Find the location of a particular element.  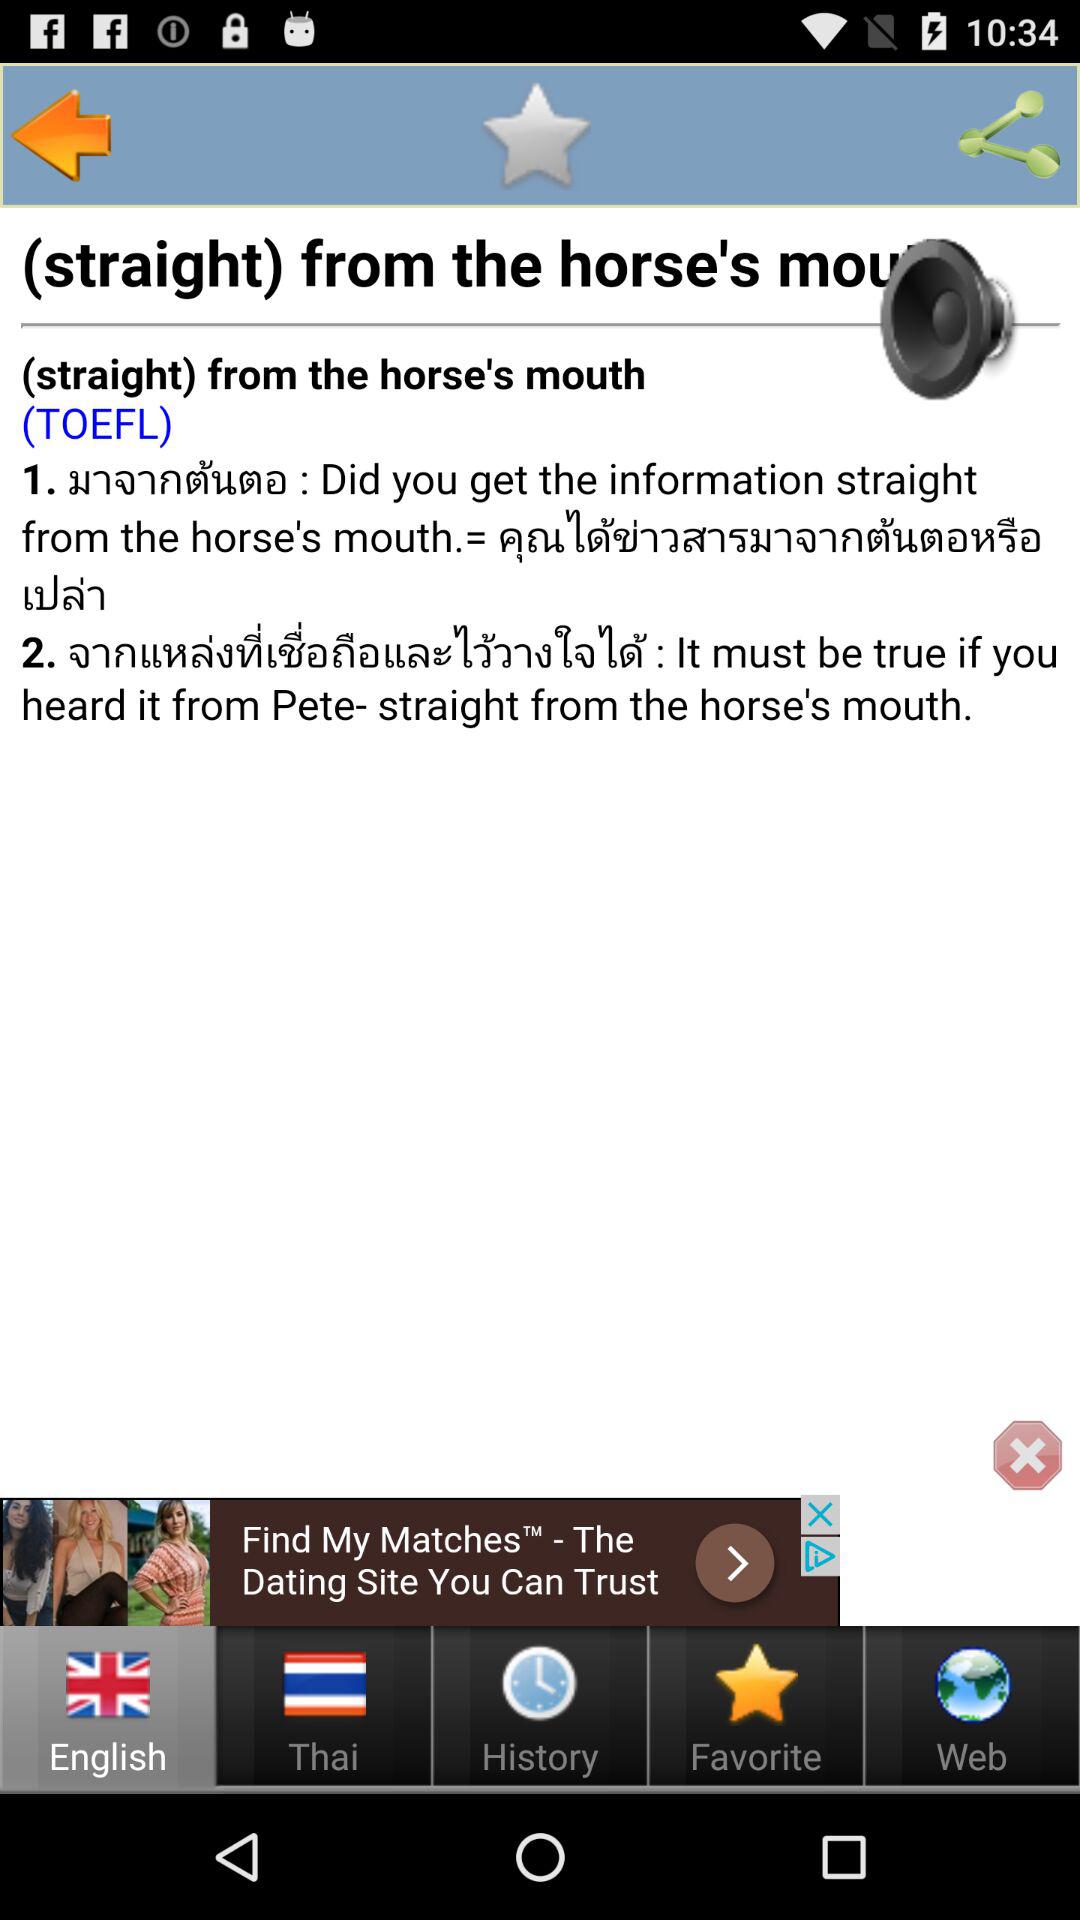

go back is located at coordinates (62, 135).